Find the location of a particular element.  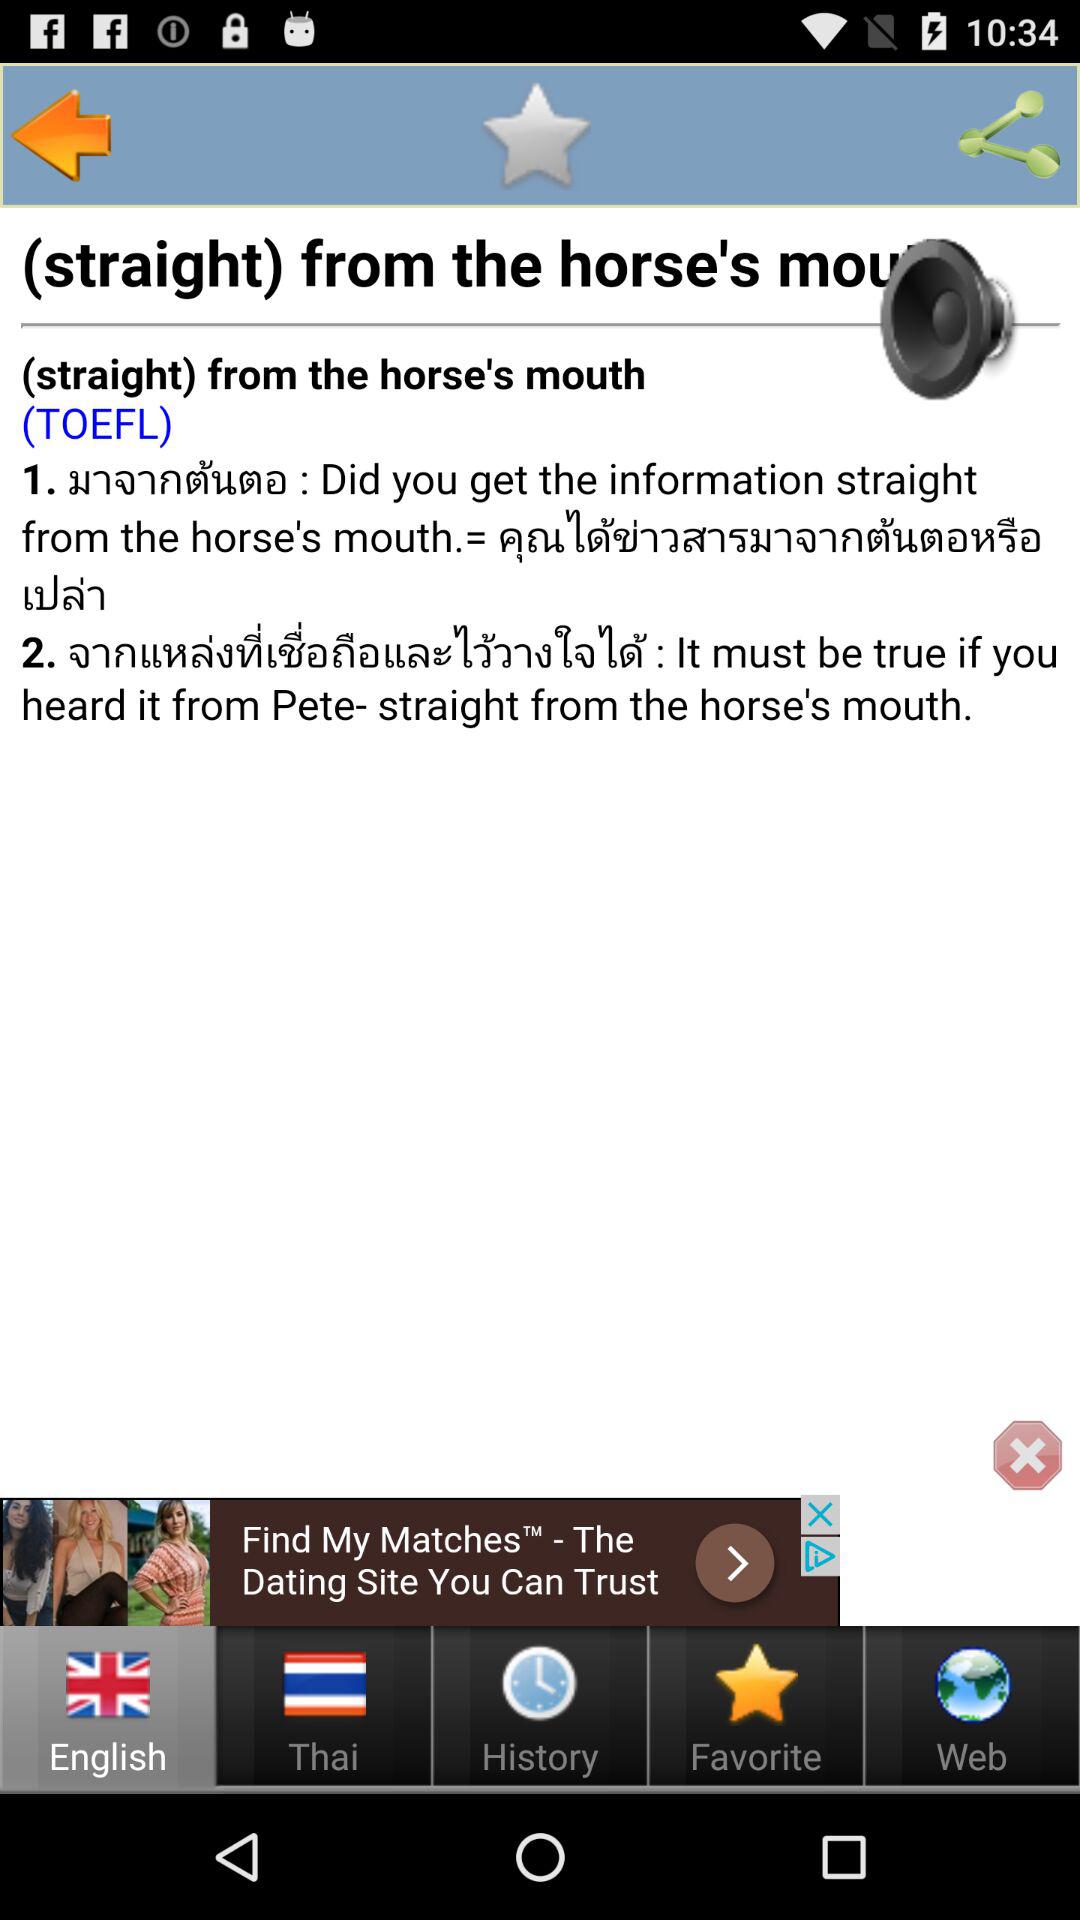

go back is located at coordinates (62, 135).